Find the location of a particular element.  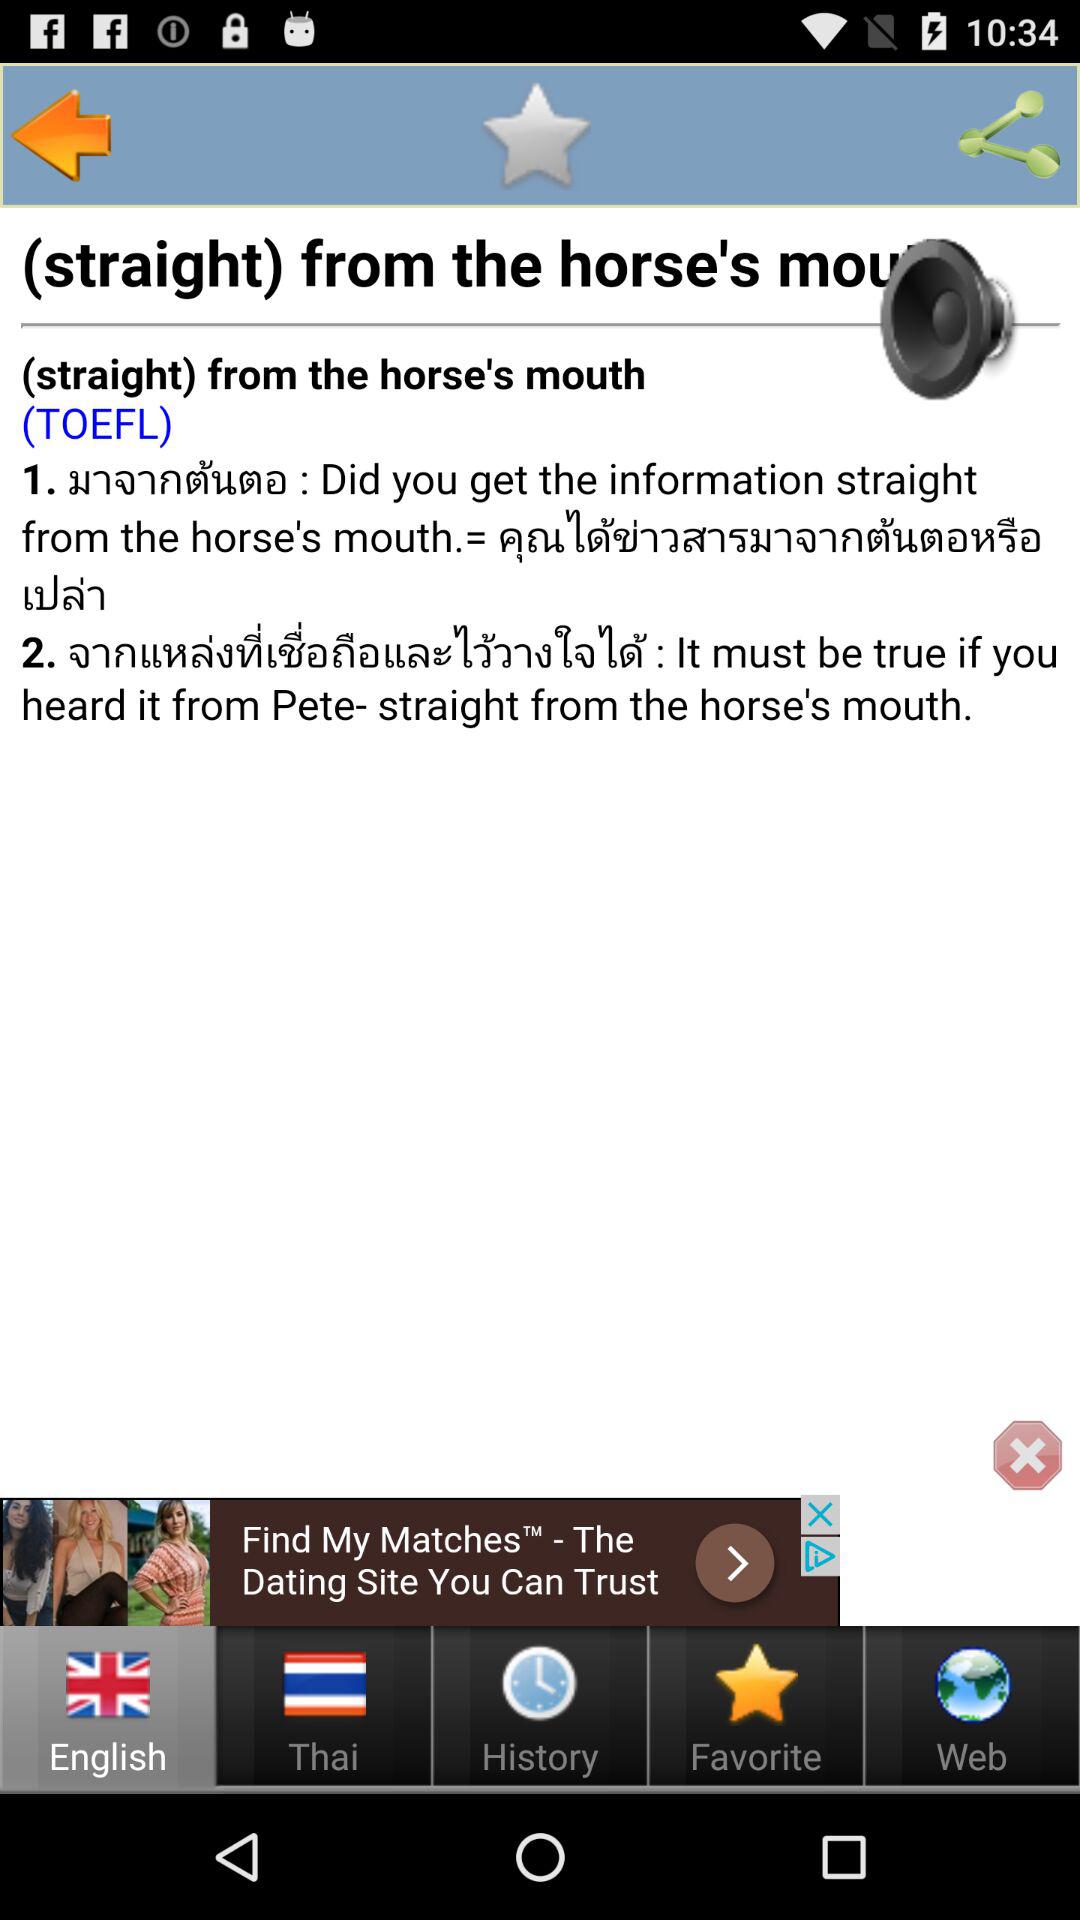

go back is located at coordinates (62, 135).